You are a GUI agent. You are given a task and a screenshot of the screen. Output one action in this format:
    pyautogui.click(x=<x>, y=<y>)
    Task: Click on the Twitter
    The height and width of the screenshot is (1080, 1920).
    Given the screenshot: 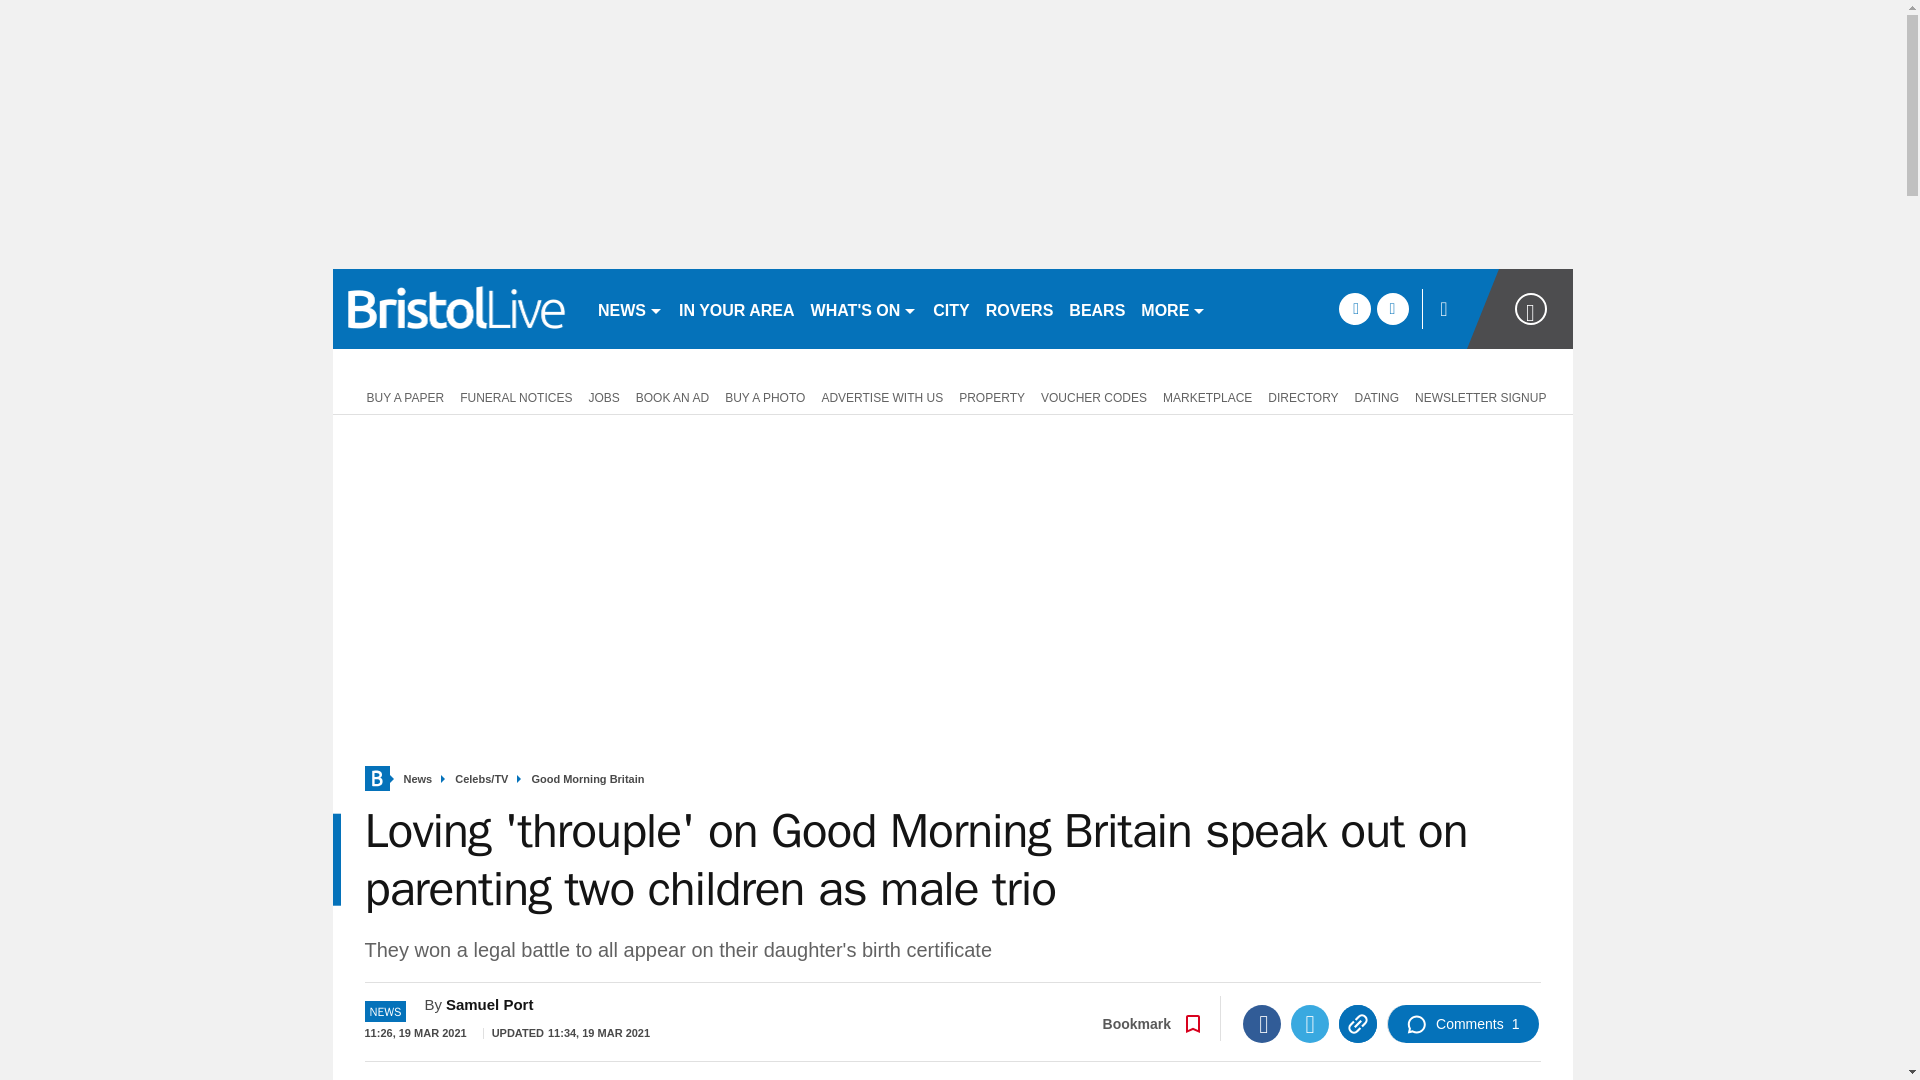 What is the action you would take?
    pyautogui.click(x=1309, y=1024)
    